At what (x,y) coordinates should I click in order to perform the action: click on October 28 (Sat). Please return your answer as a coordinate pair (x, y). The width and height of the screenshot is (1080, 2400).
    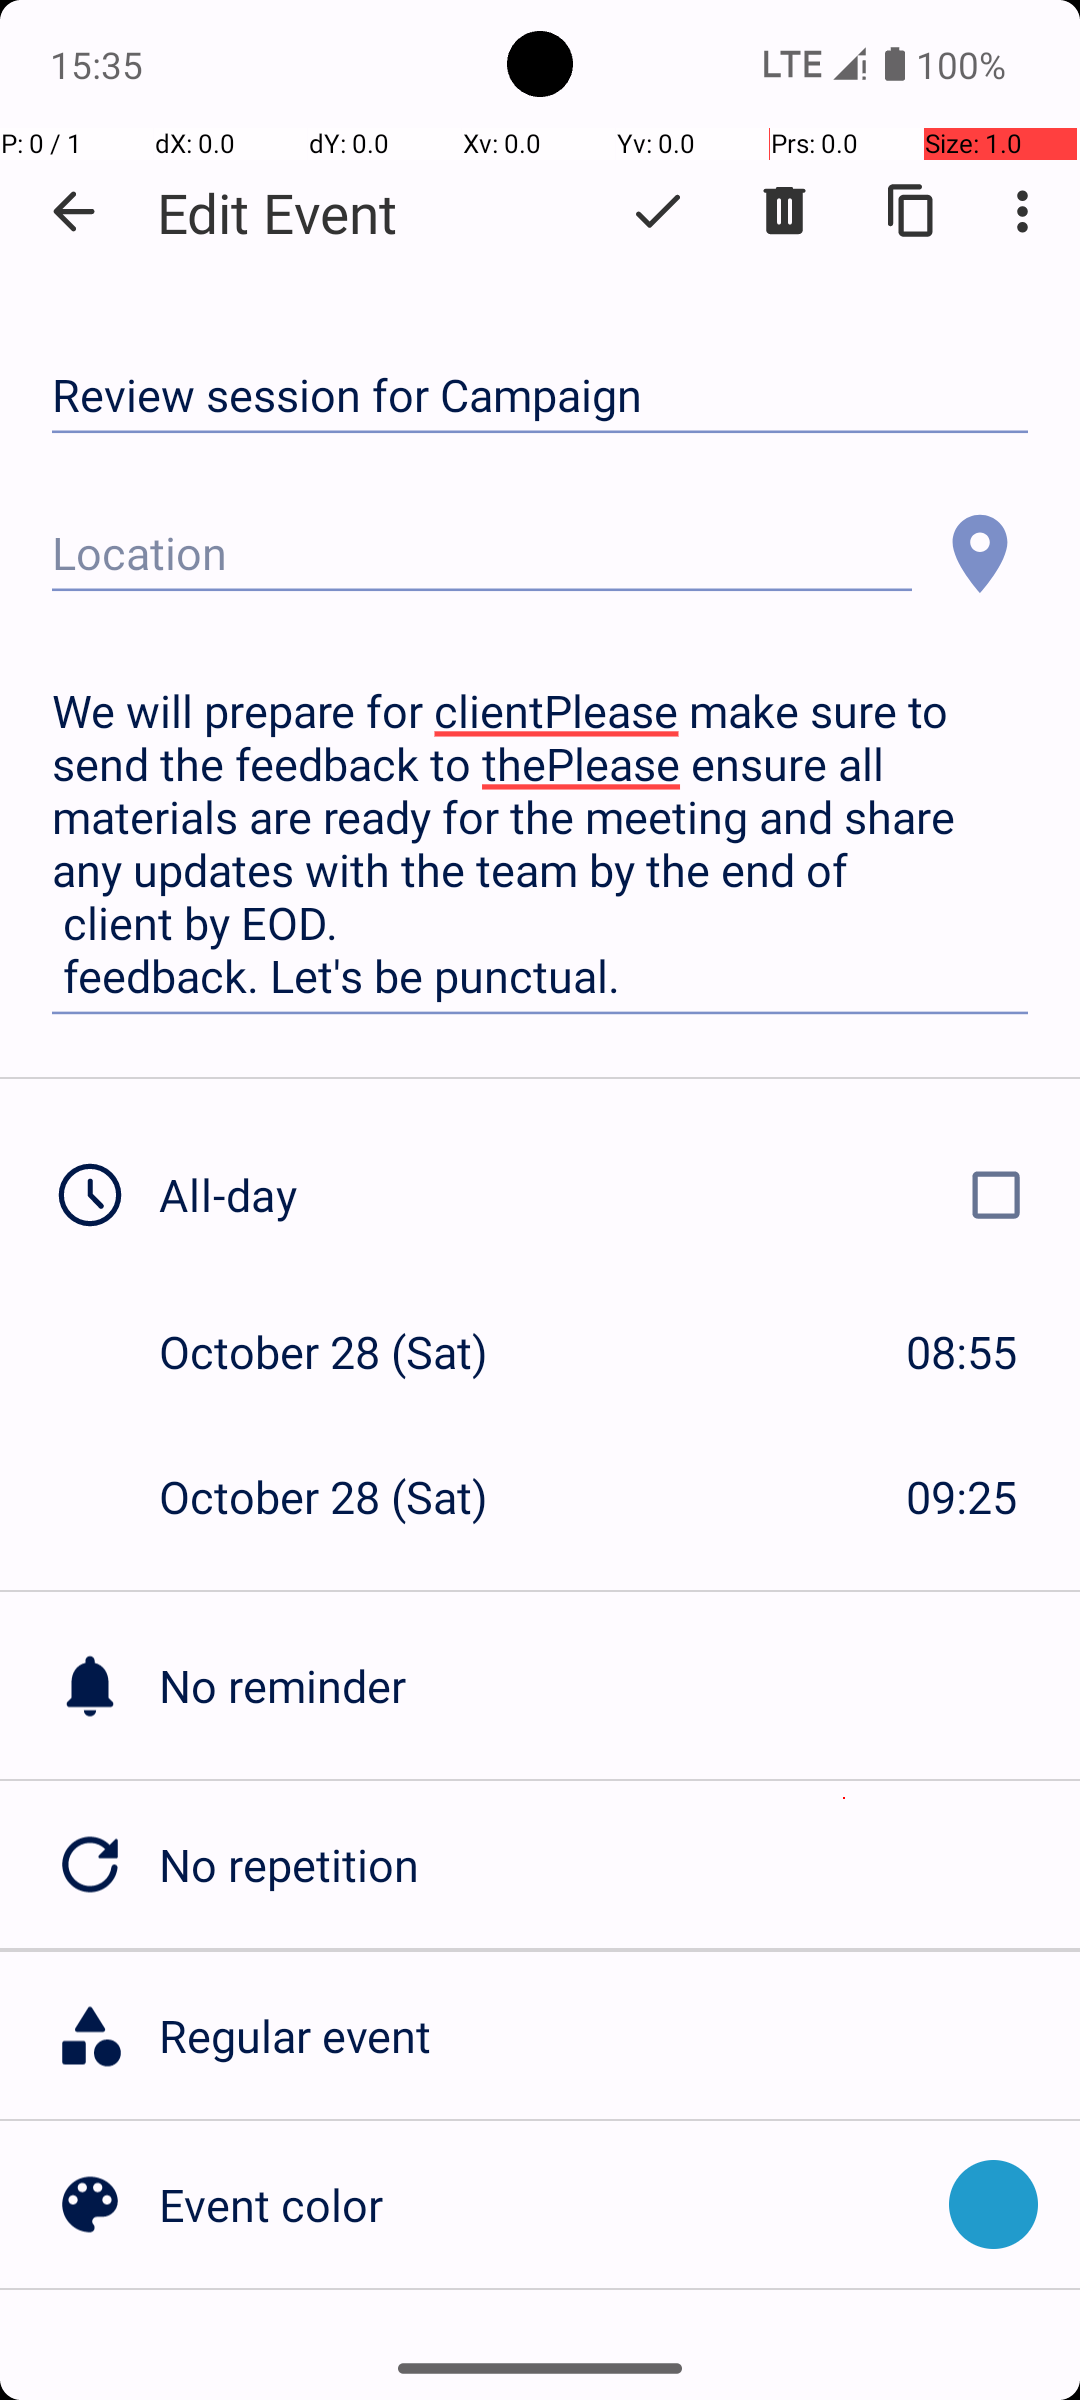
    Looking at the image, I should click on (344, 1352).